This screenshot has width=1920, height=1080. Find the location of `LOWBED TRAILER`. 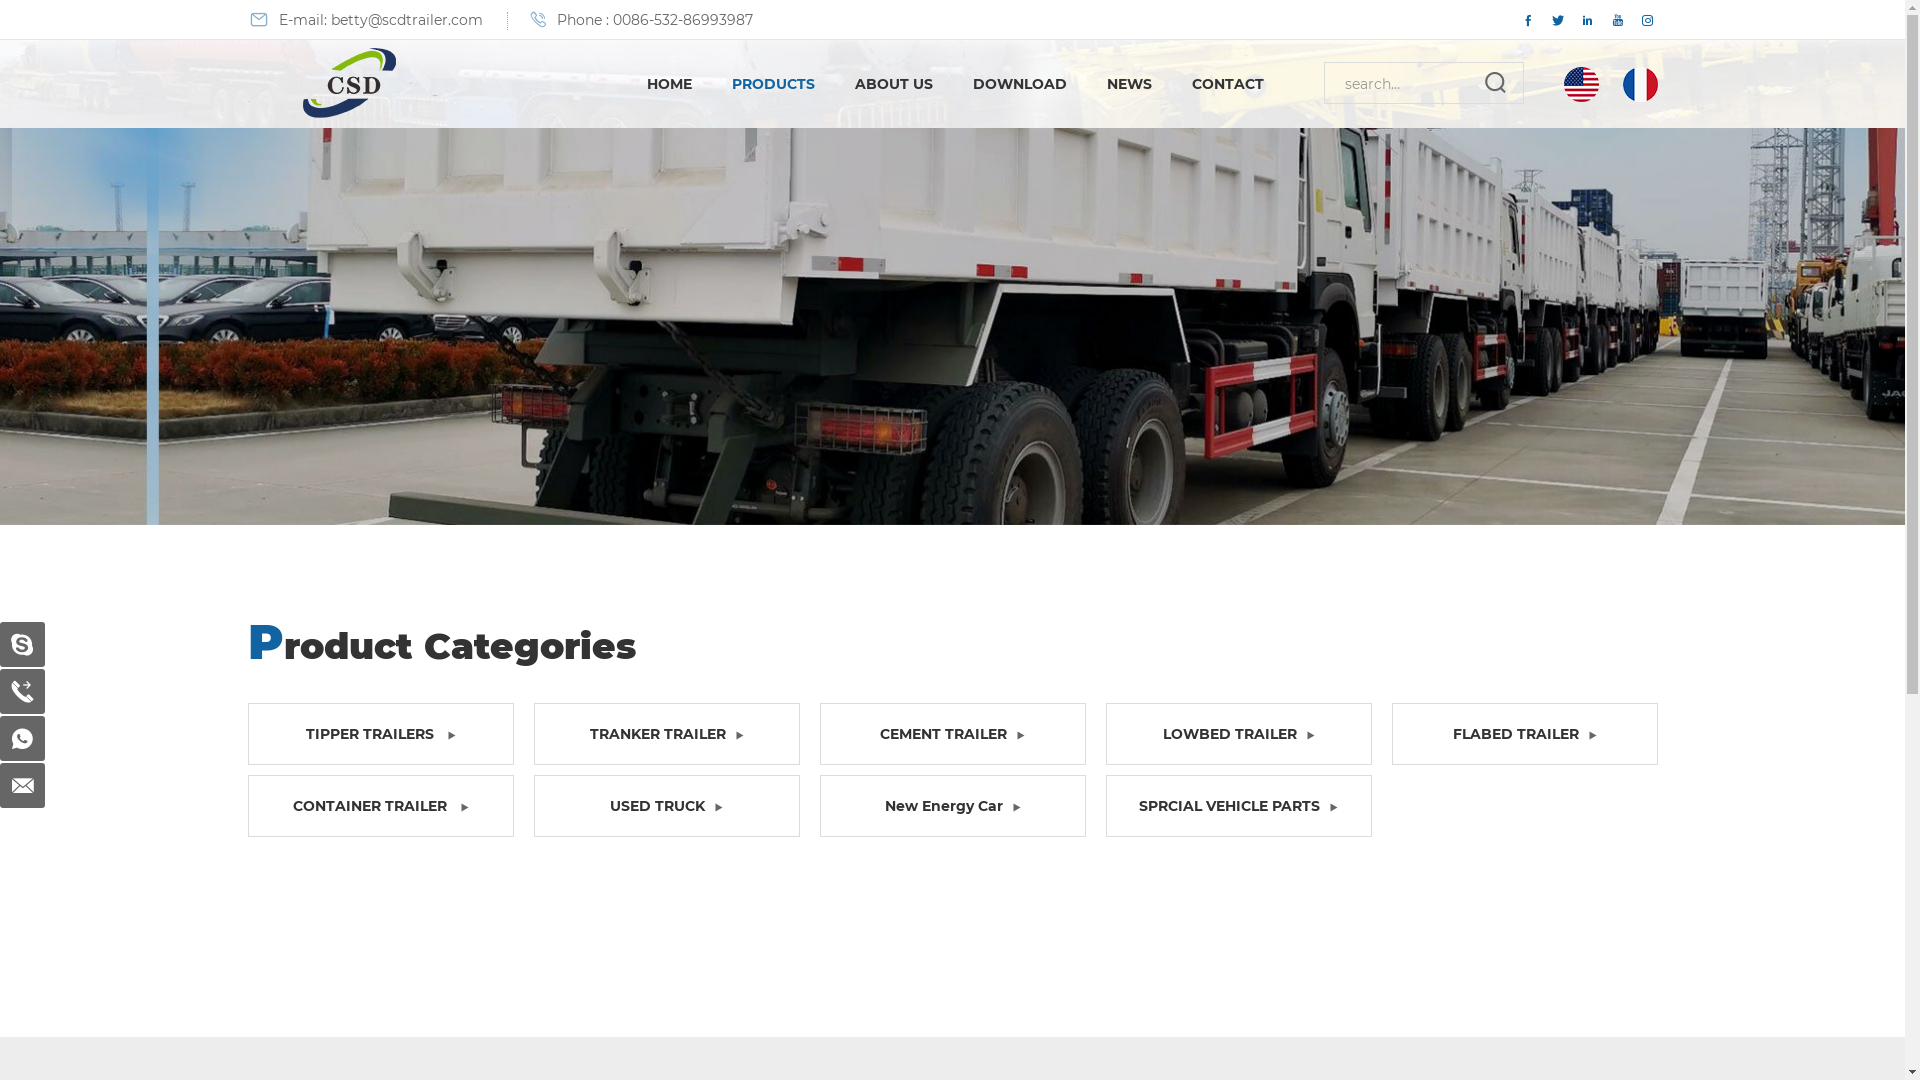

LOWBED TRAILER is located at coordinates (1239, 734).